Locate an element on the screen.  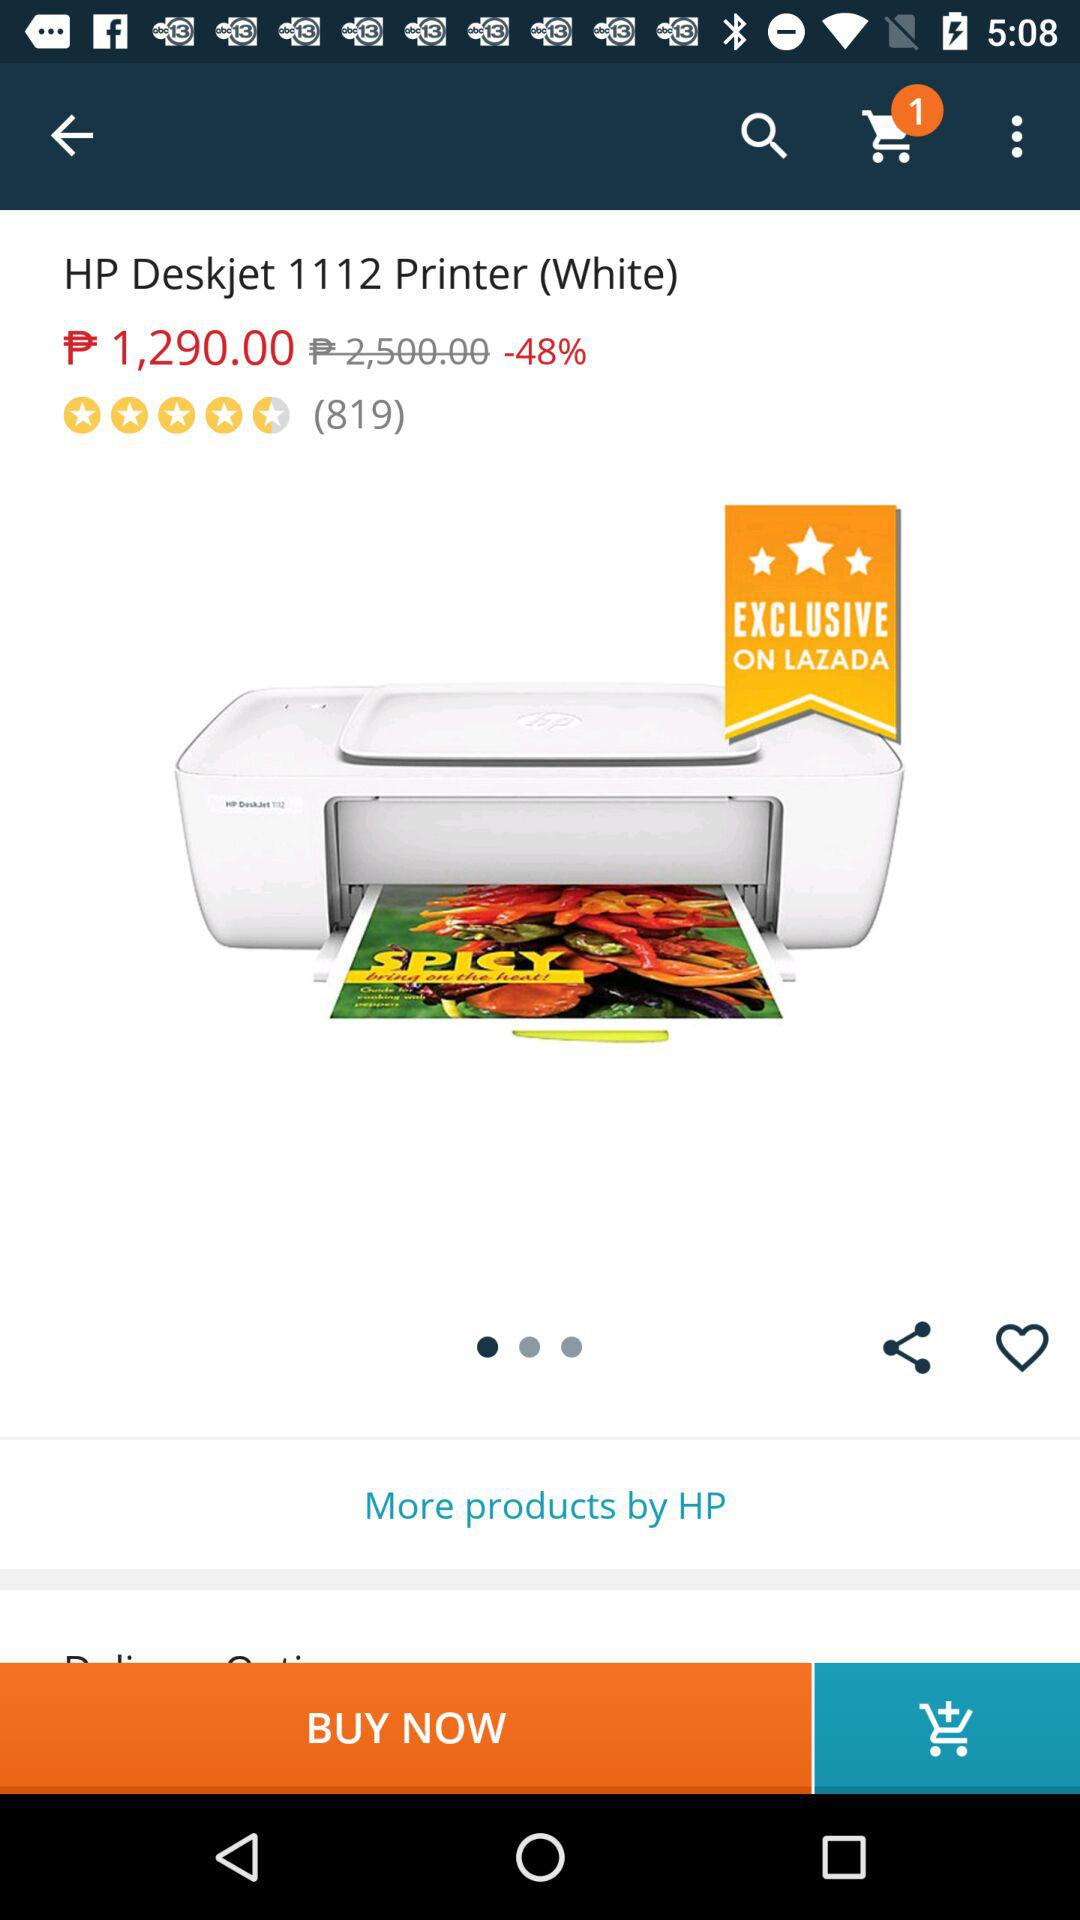
turn off the icon above hp deskjet 1112 is located at coordinates (73, 136).